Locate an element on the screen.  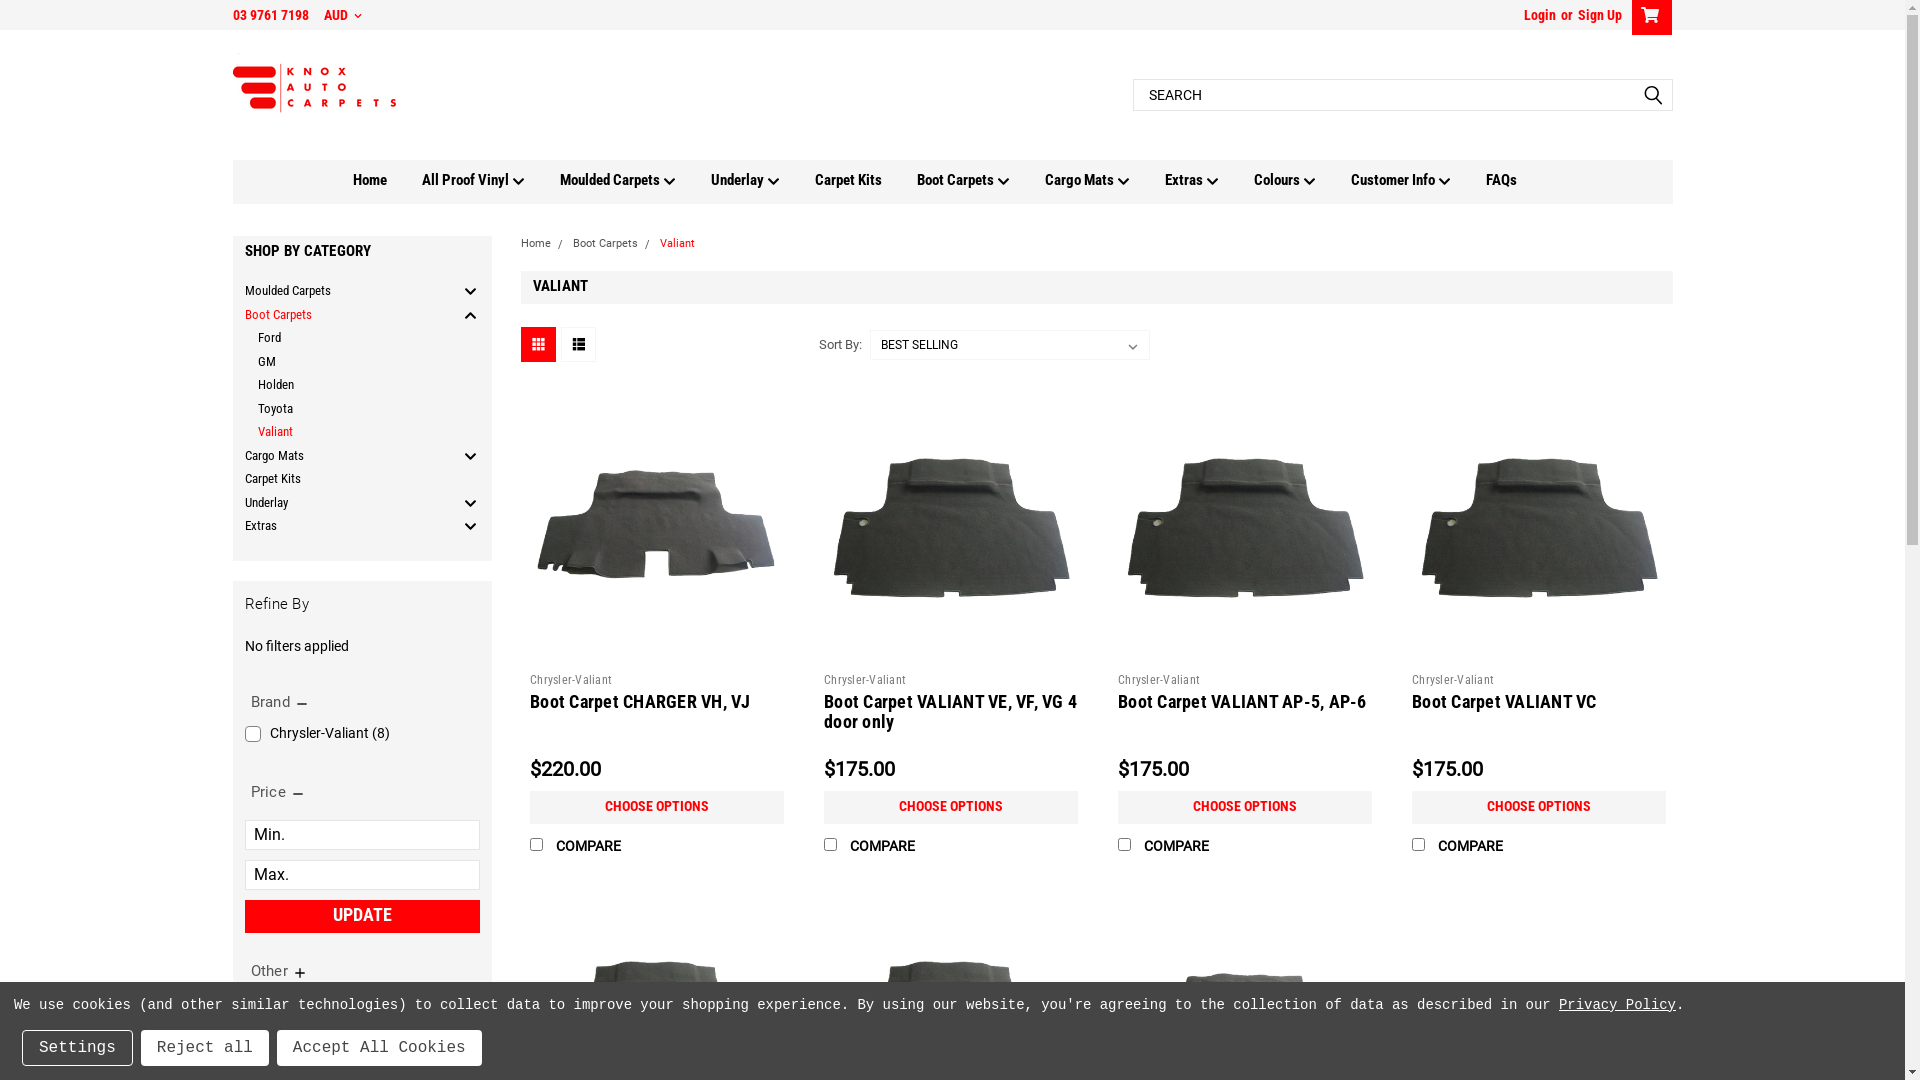
Cargo Mats is located at coordinates (1105, 180).